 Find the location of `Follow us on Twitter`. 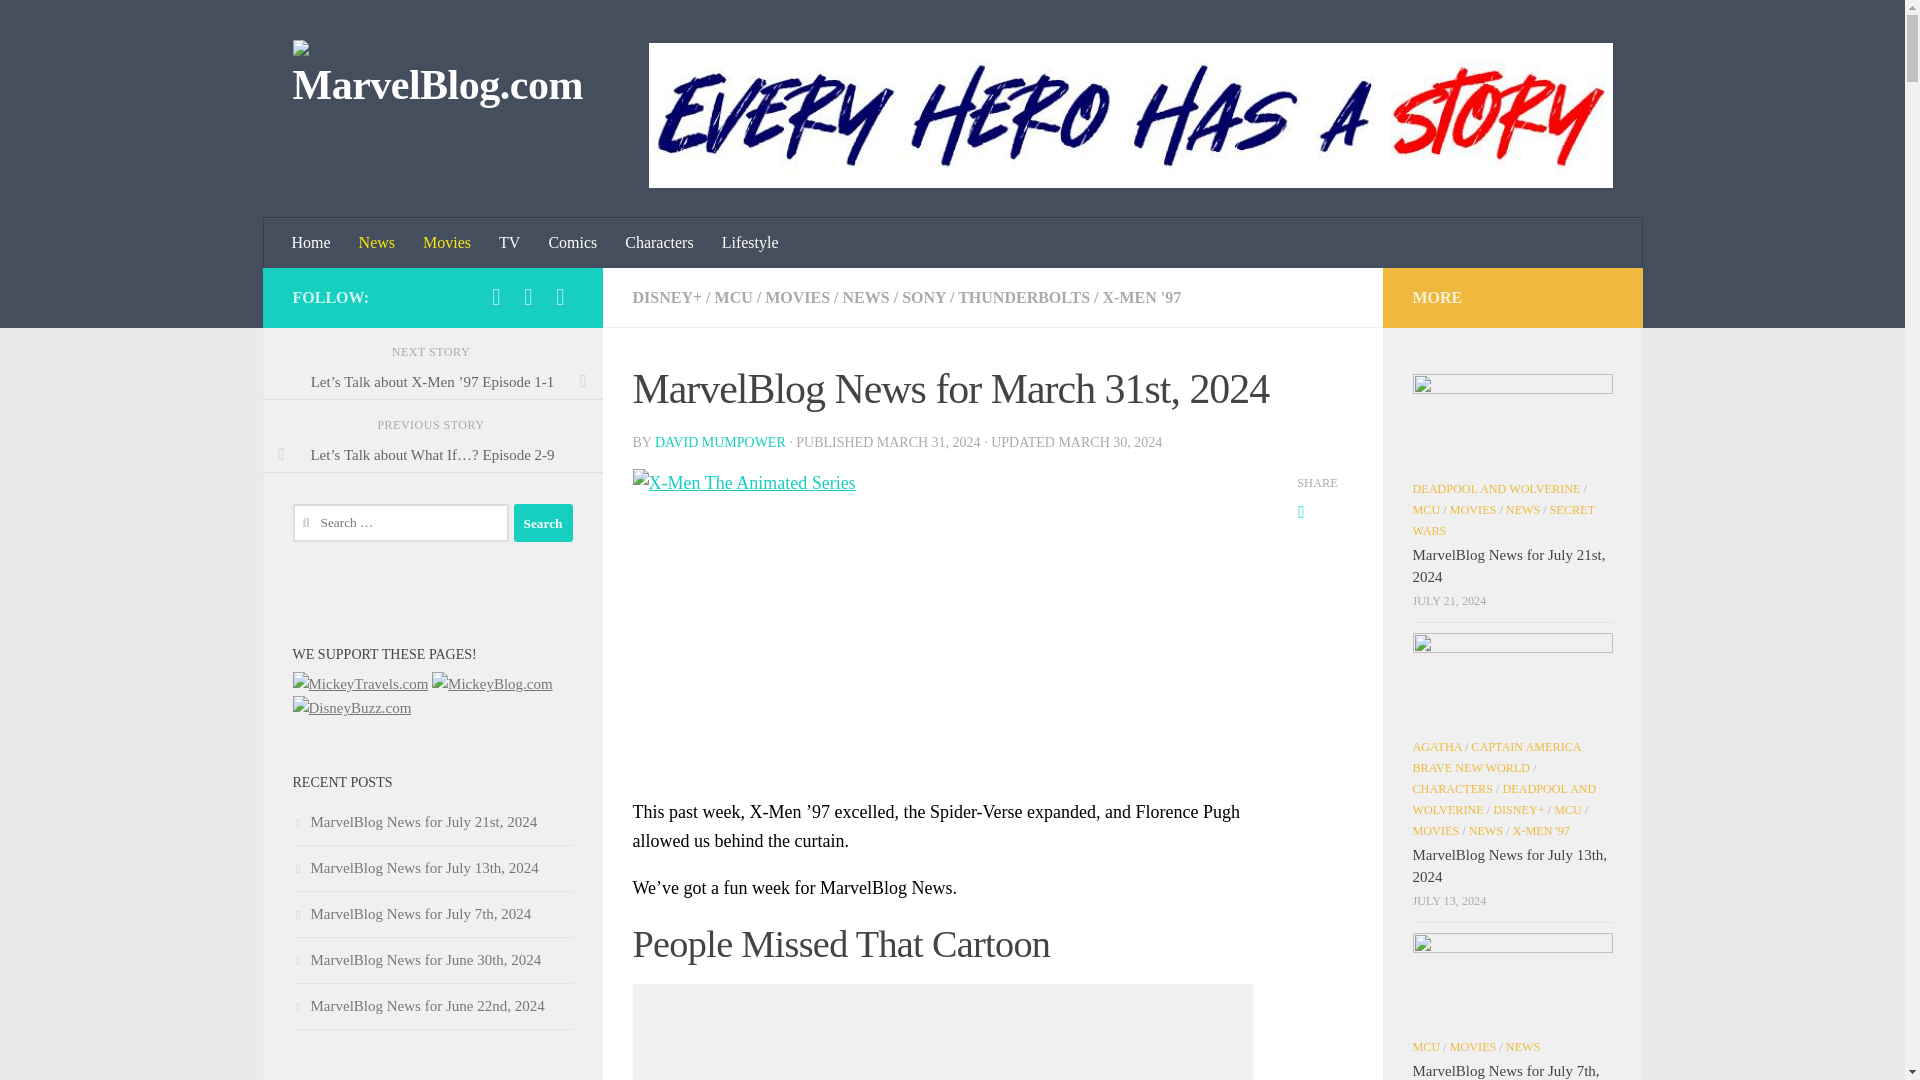

Follow us on Twitter is located at coordinates (560, 296).